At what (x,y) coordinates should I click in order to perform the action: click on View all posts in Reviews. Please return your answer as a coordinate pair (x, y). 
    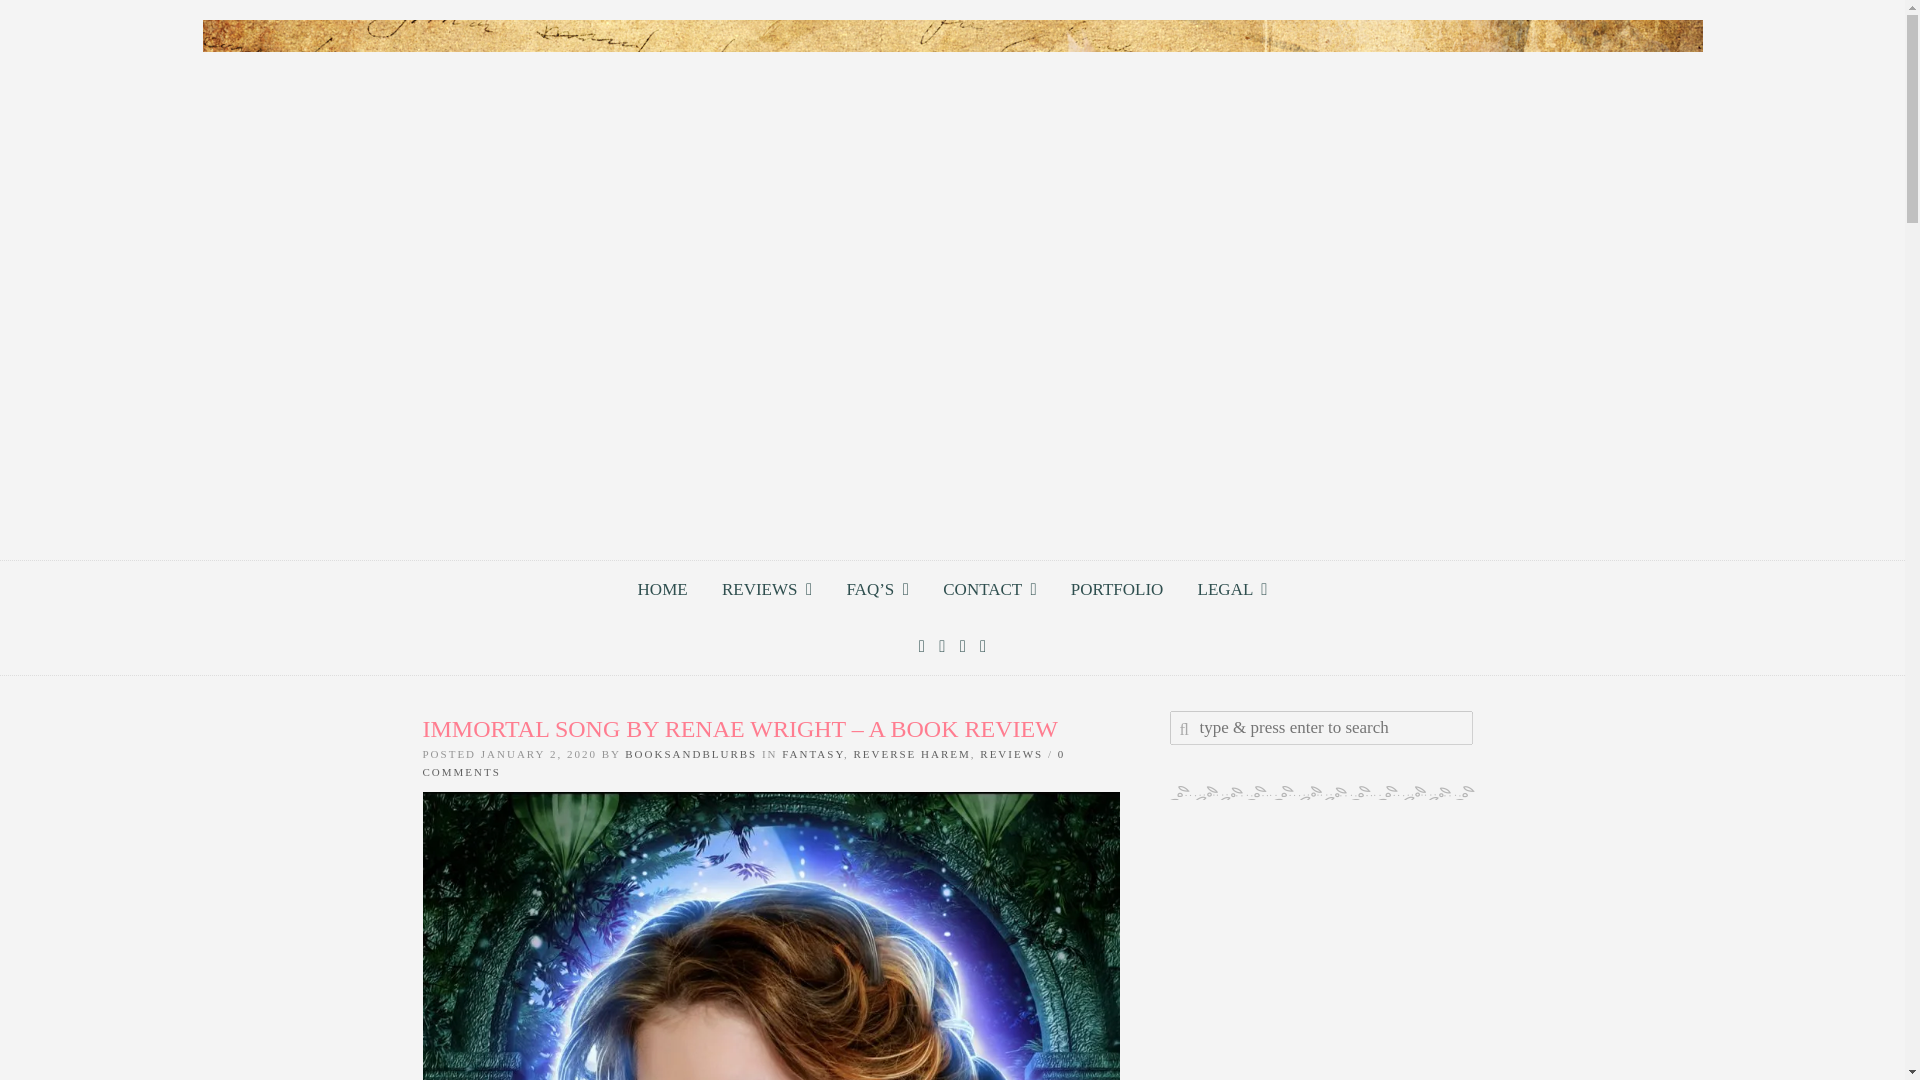
    Looking at the image, I should click on (1010, 754).